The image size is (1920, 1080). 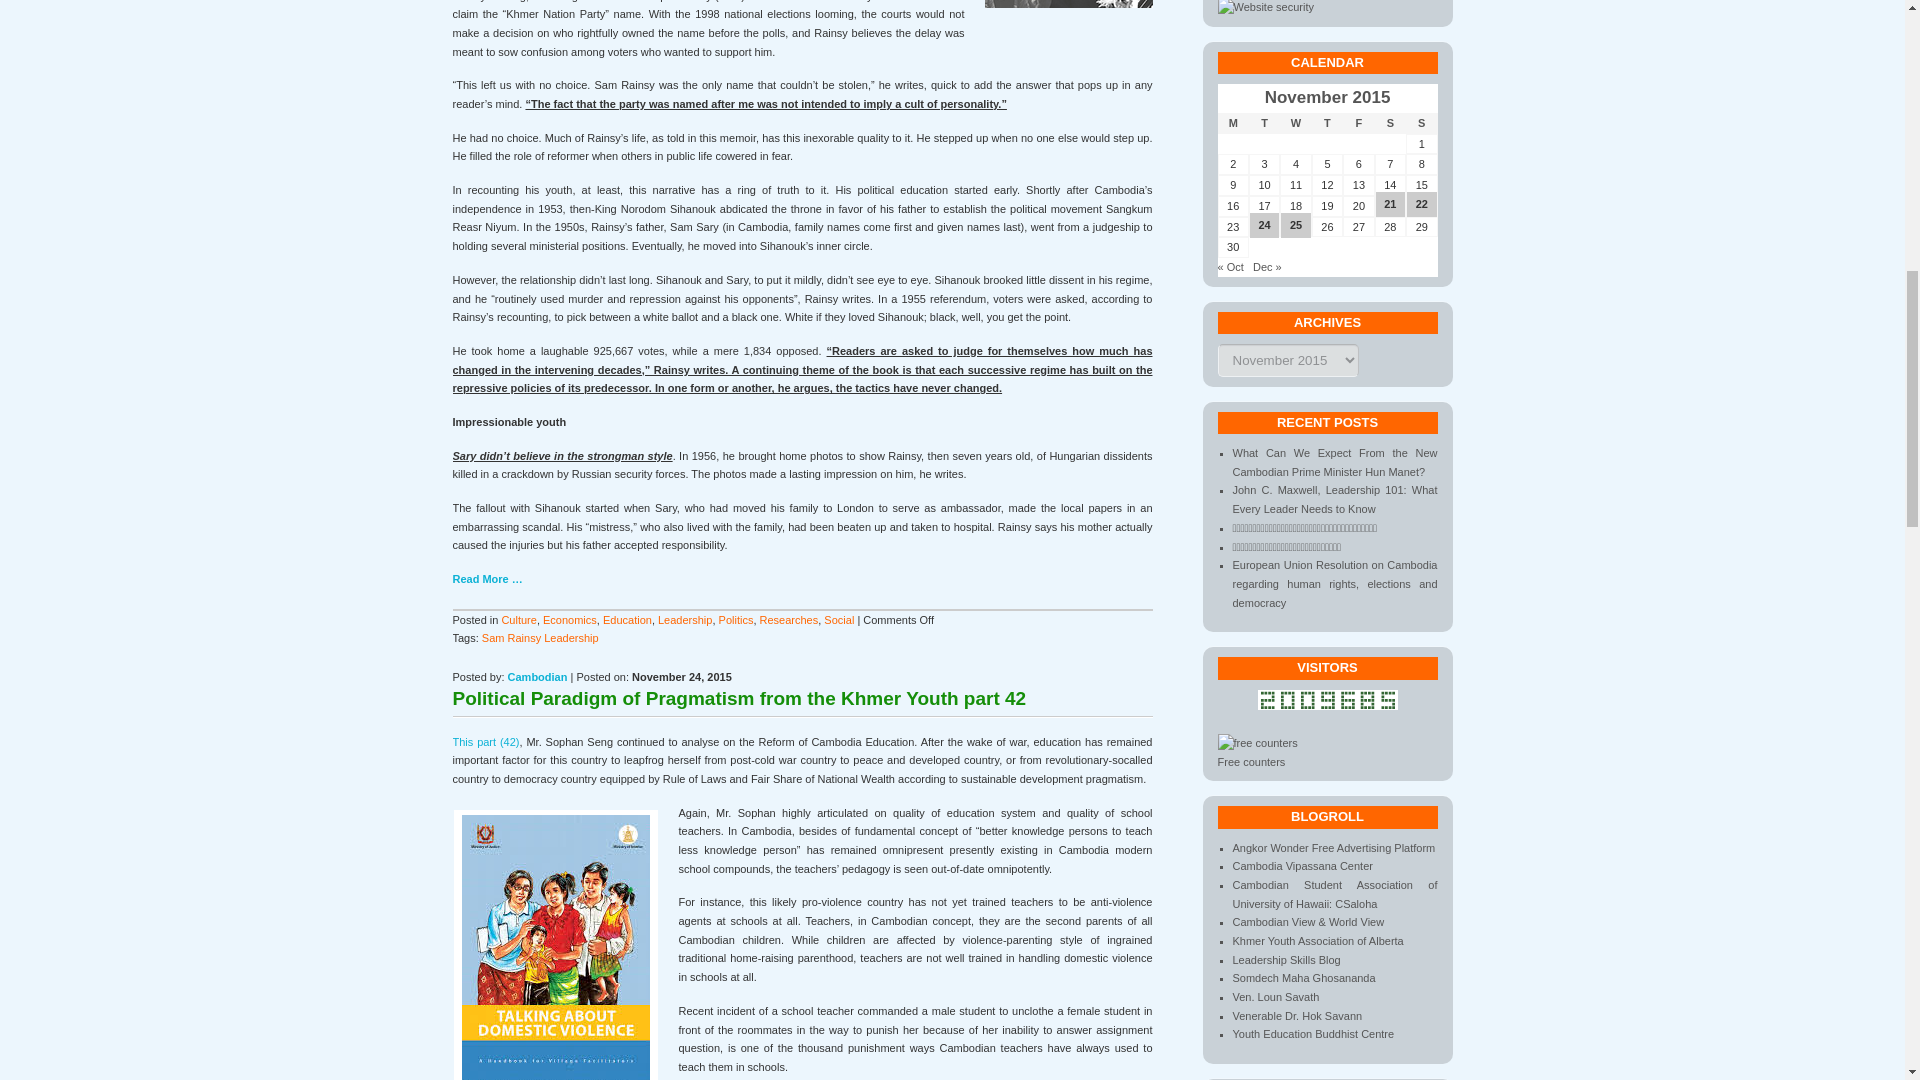 I want to click on Saturday, so click(x=1390, y=123).